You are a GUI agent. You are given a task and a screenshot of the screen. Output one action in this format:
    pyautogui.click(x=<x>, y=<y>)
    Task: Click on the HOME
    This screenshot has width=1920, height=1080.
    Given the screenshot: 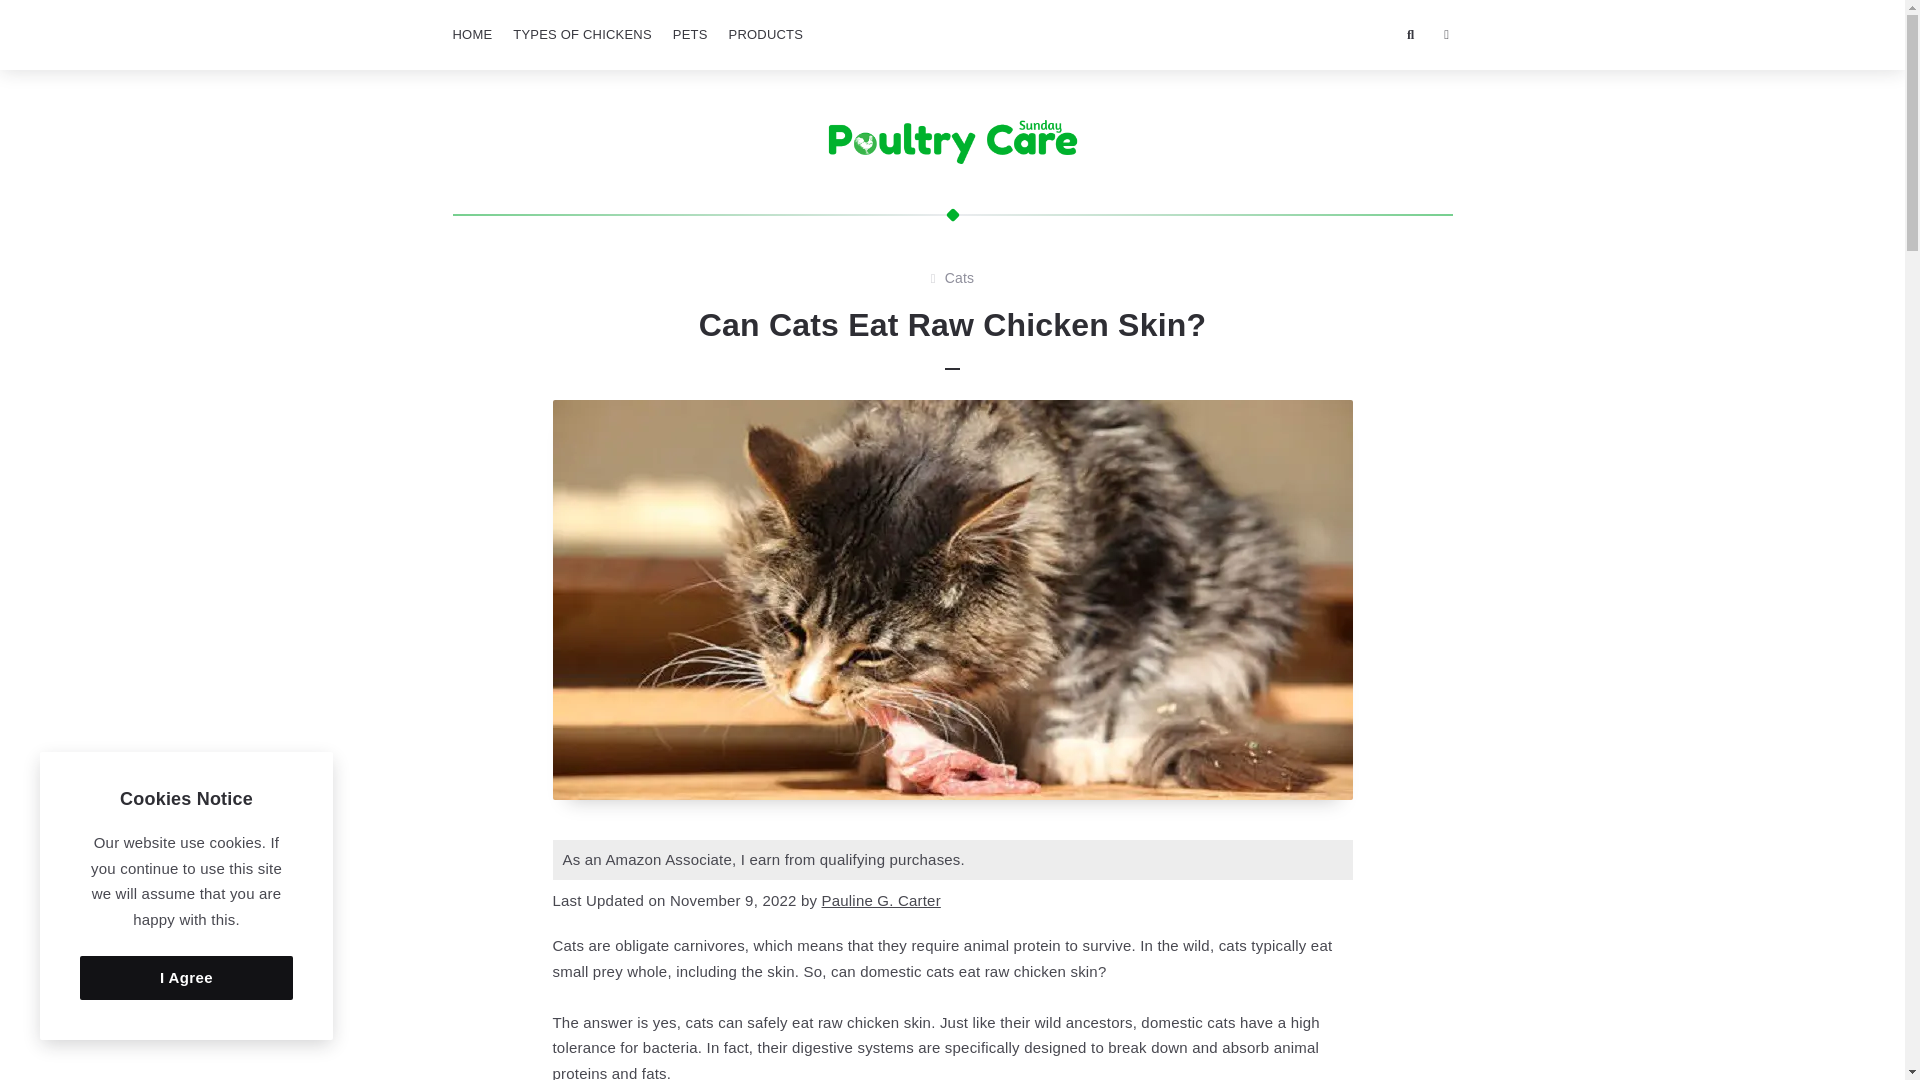 What is the action you would take?
    pyautogui.click(x=471, y=35)
    